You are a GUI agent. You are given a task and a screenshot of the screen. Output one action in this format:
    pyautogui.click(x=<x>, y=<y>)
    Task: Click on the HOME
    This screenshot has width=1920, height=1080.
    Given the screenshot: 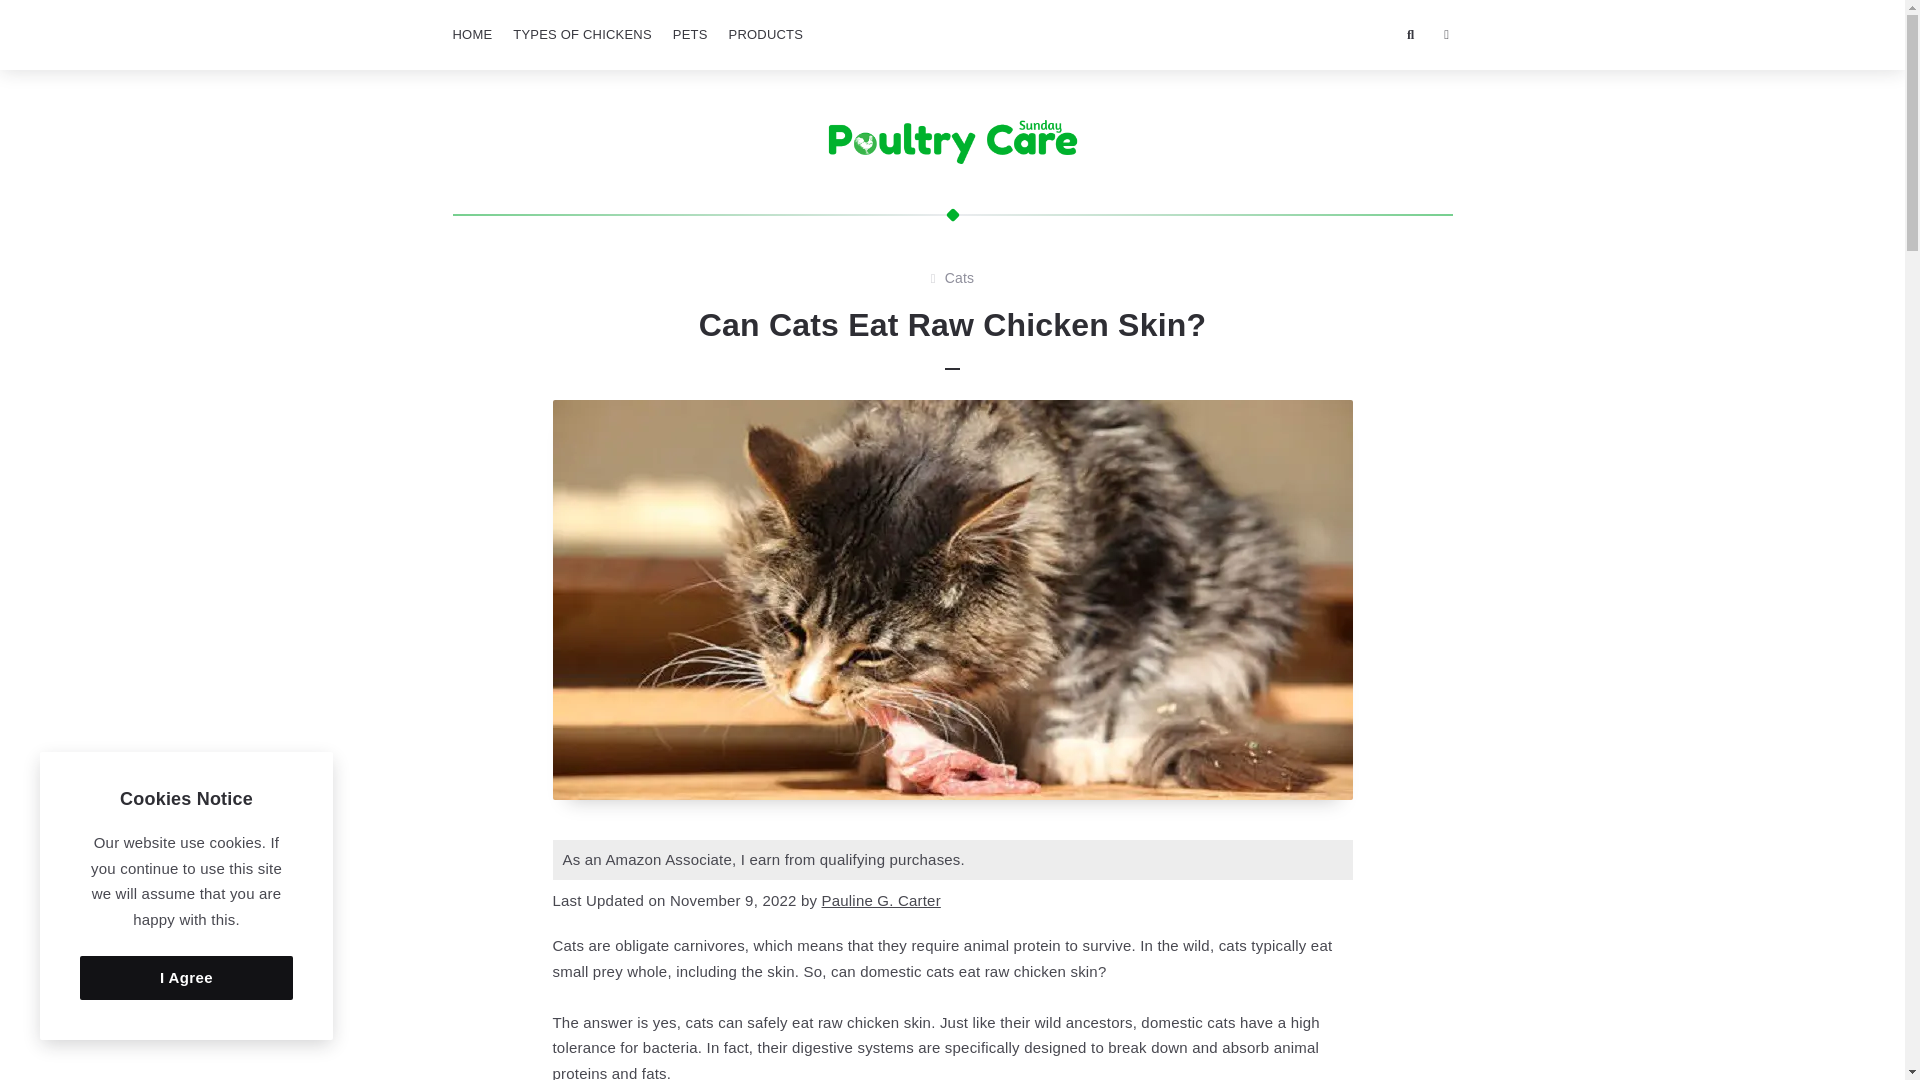 What is the action you would take?
    pyautogui.click(x=471, y=35)
    